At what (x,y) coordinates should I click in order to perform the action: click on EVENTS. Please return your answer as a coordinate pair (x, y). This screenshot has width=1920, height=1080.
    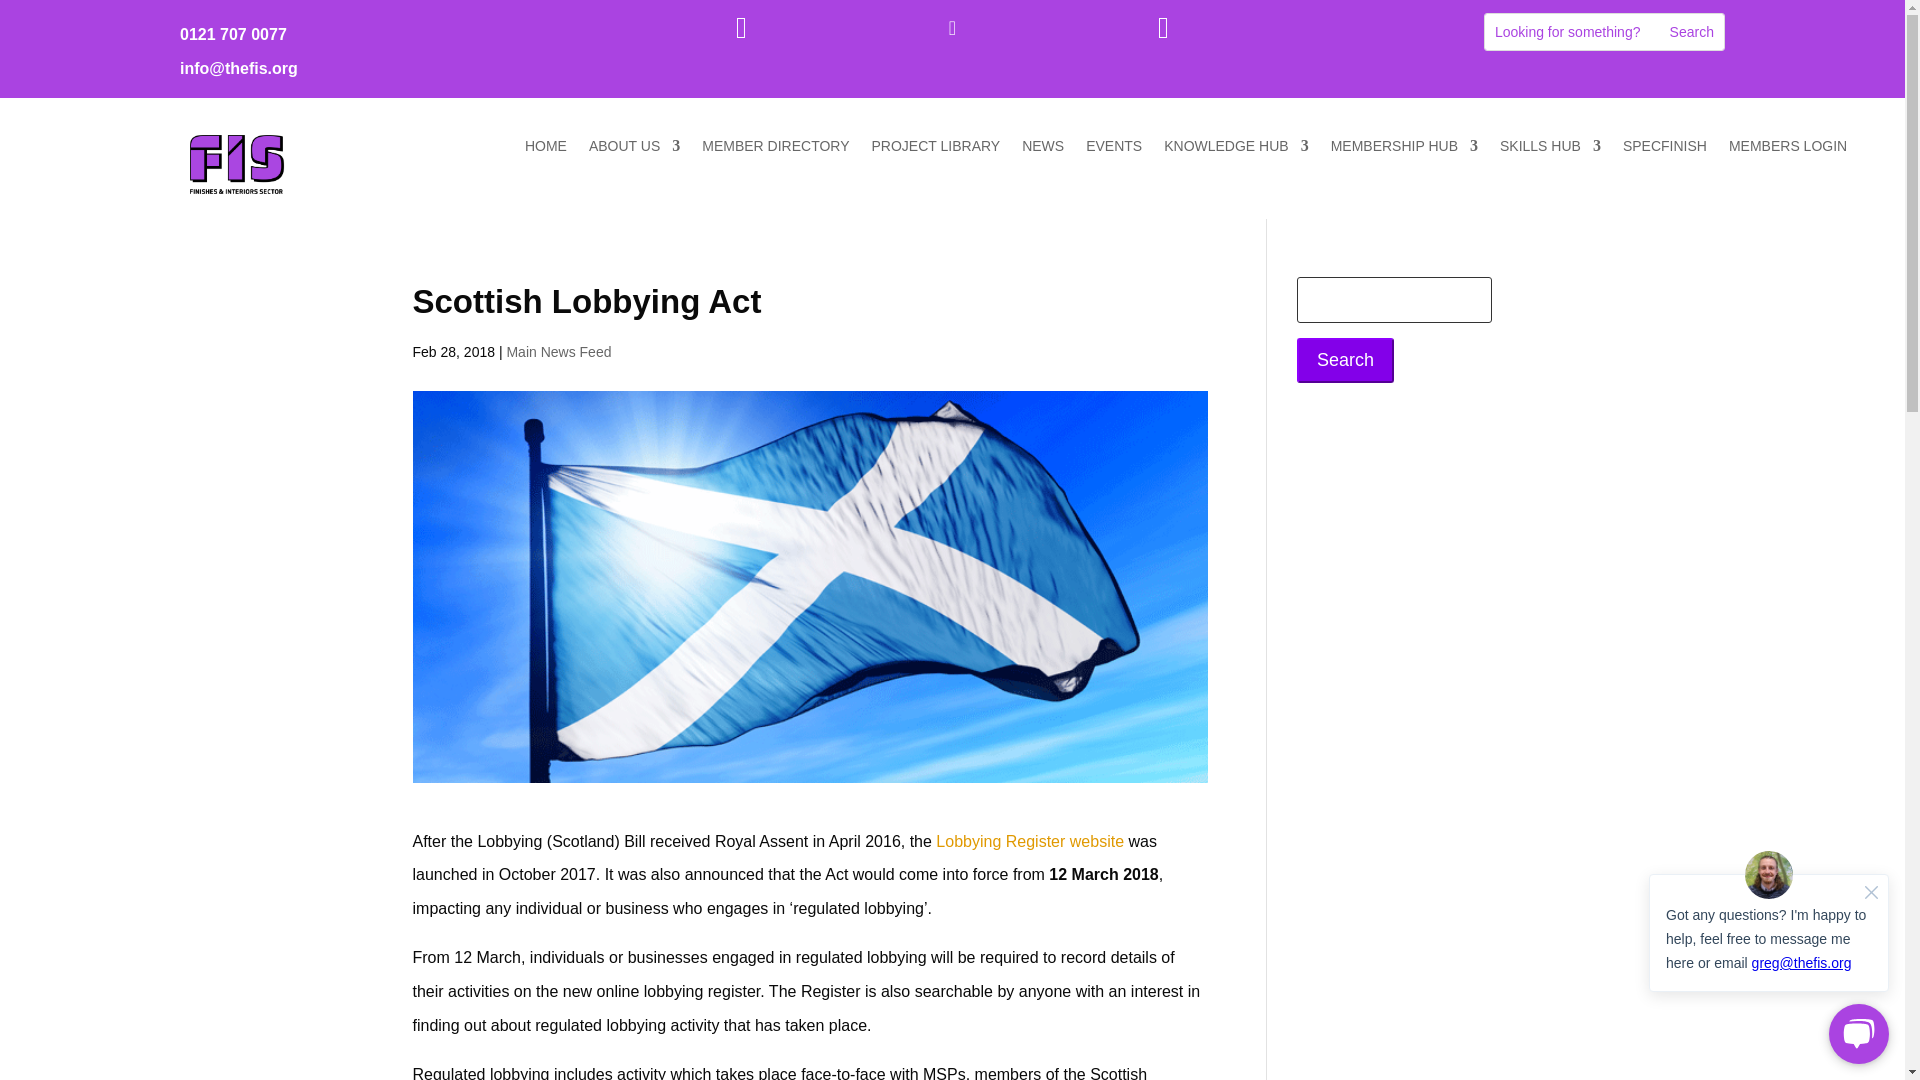
    Looking at the image, I should click on (1114, 150).